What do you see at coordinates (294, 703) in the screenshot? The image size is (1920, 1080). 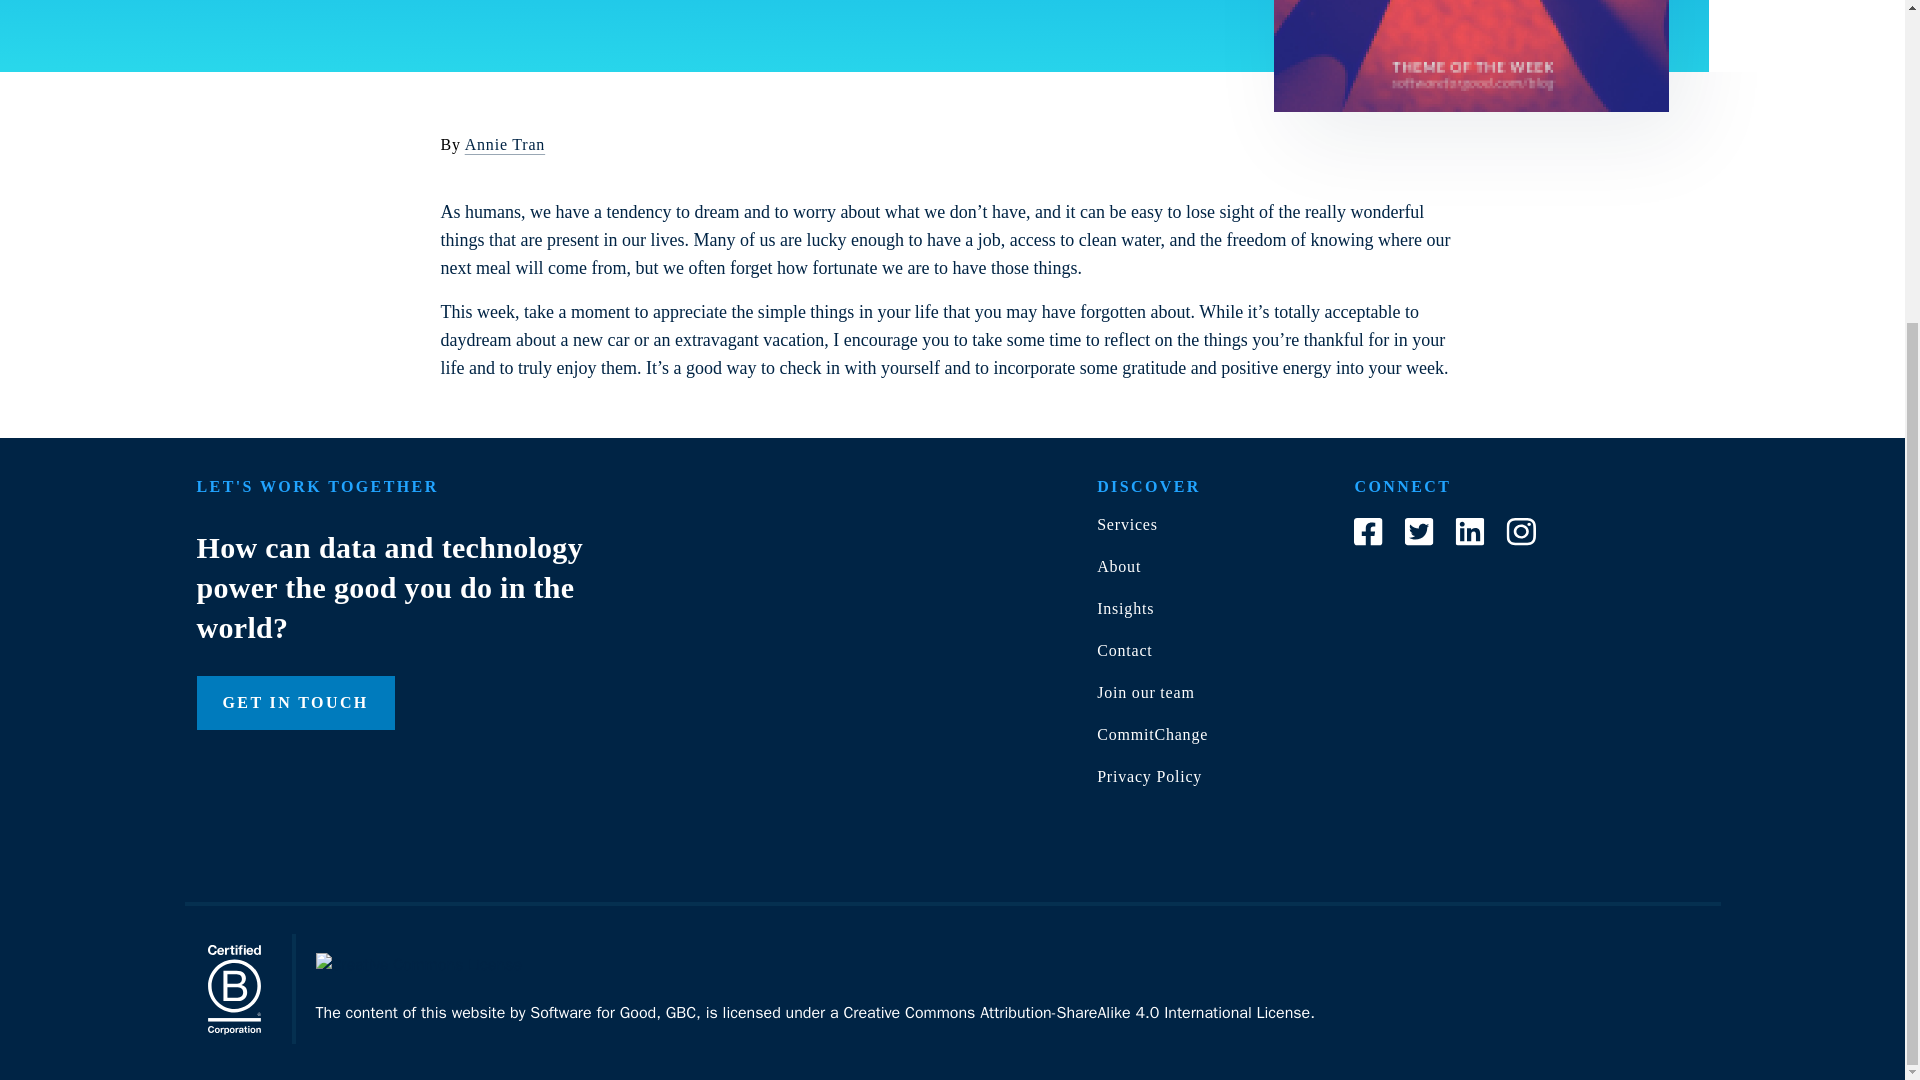 I see `GET IN TOUCH` at bounding box center [294, 703].